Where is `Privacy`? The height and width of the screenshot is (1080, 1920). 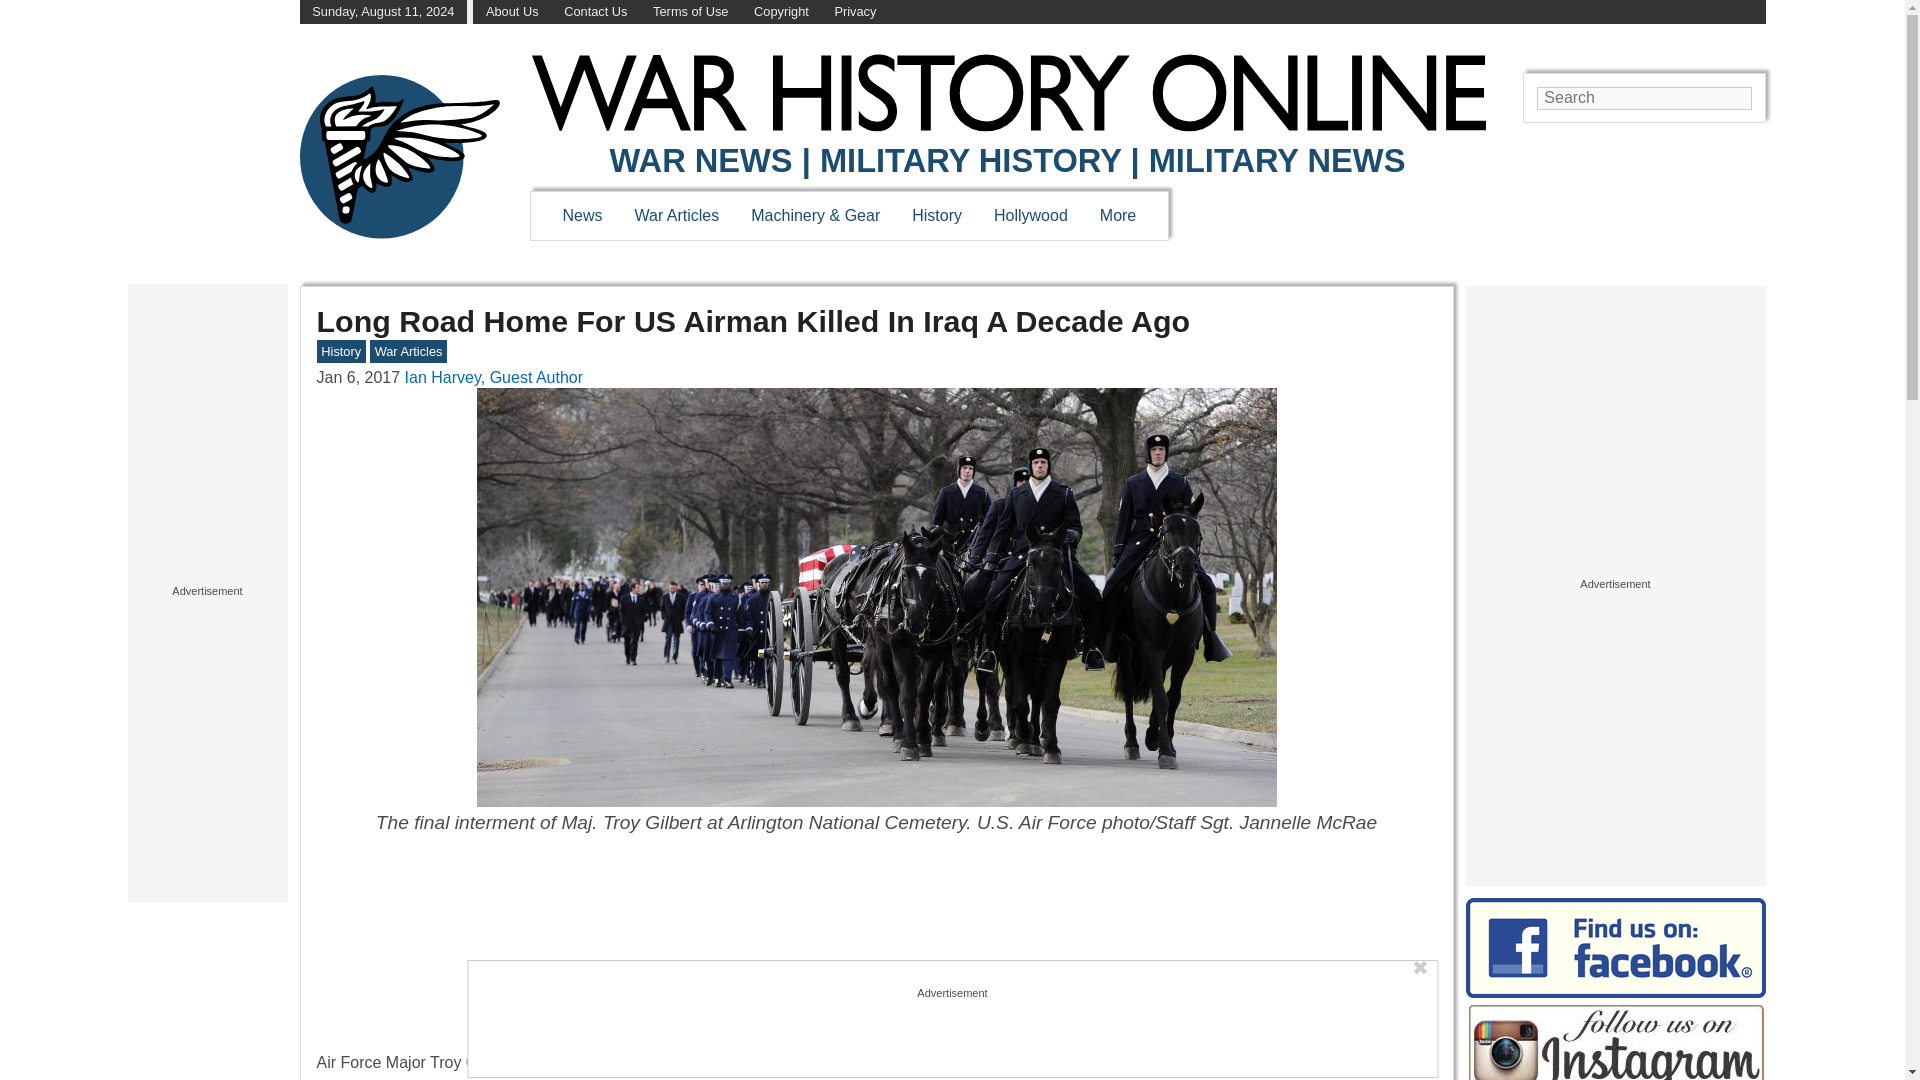 Privacy is located at coordinates (854, 12).